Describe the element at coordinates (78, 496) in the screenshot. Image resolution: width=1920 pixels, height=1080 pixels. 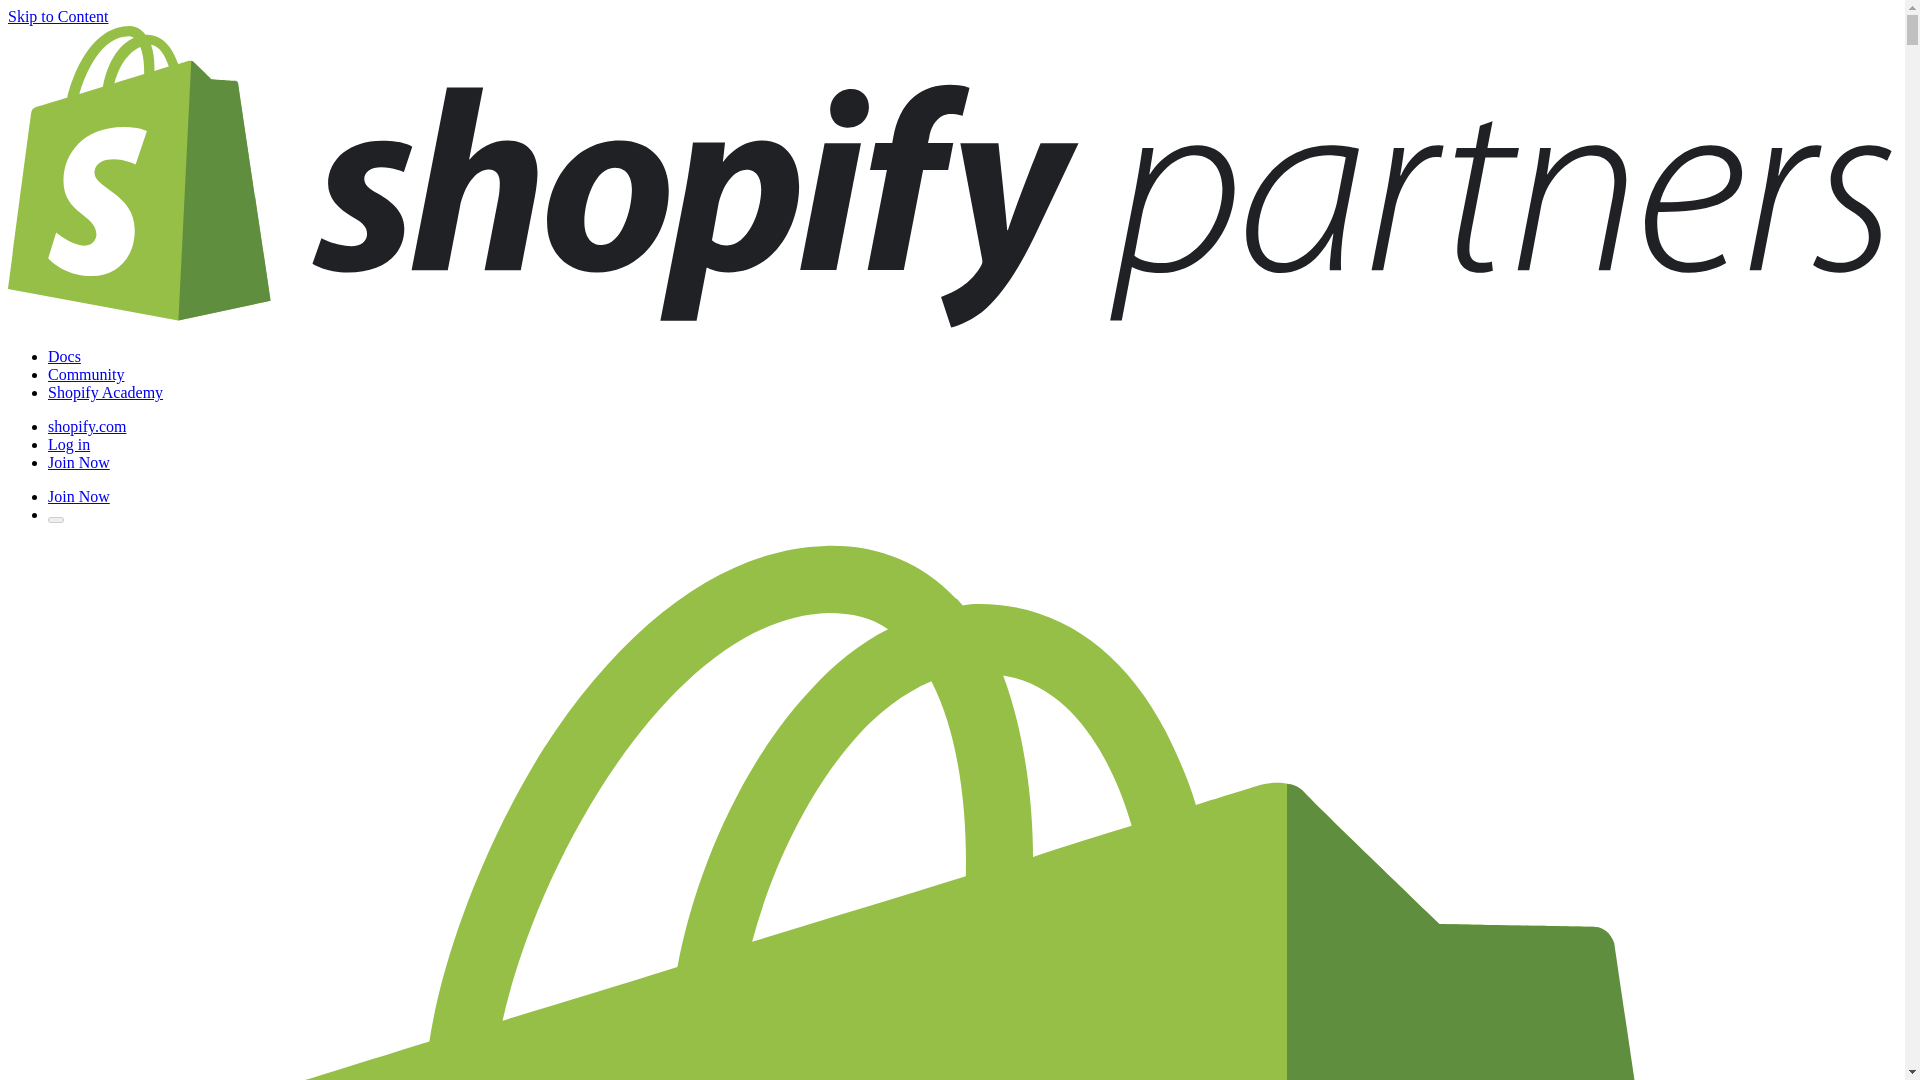
I see `Join Now` at that location.